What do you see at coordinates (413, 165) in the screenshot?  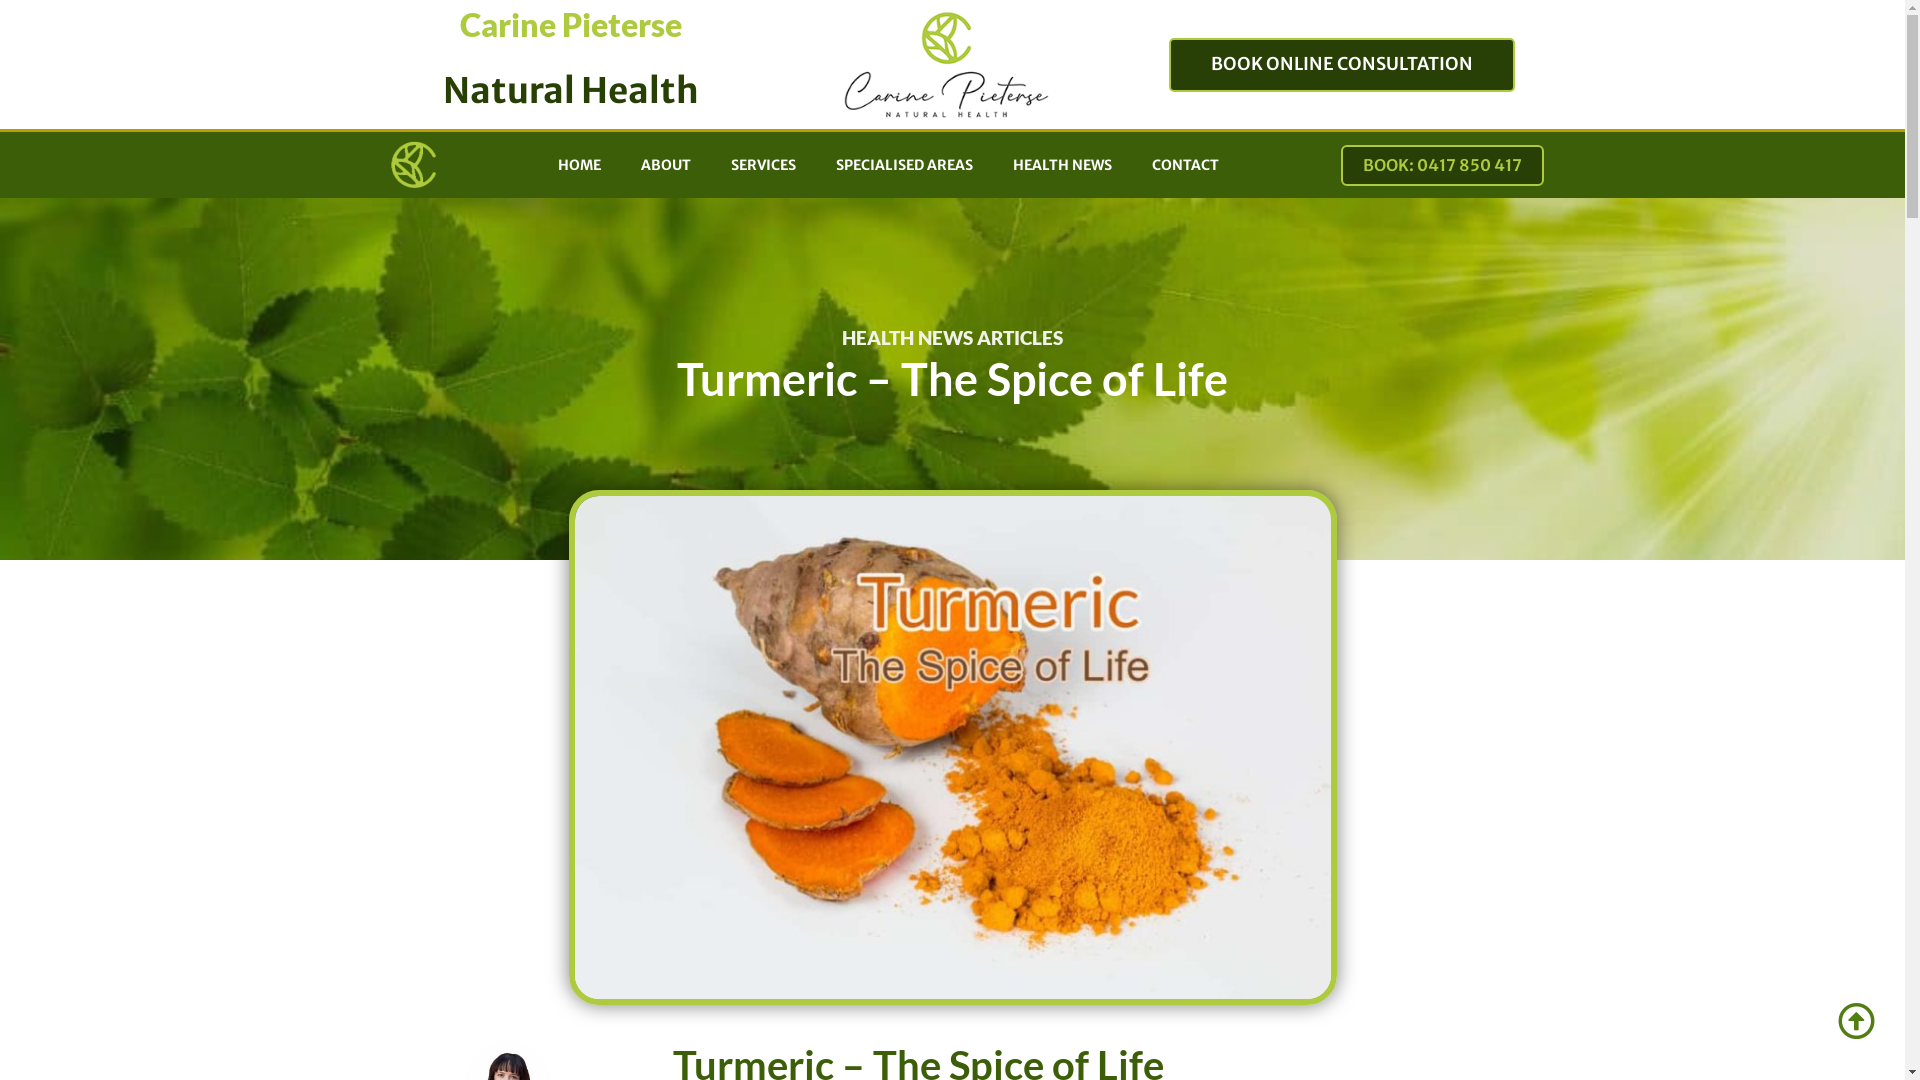 I see `Carine Pieterse Natural Health` at bounding box center [413, 165].